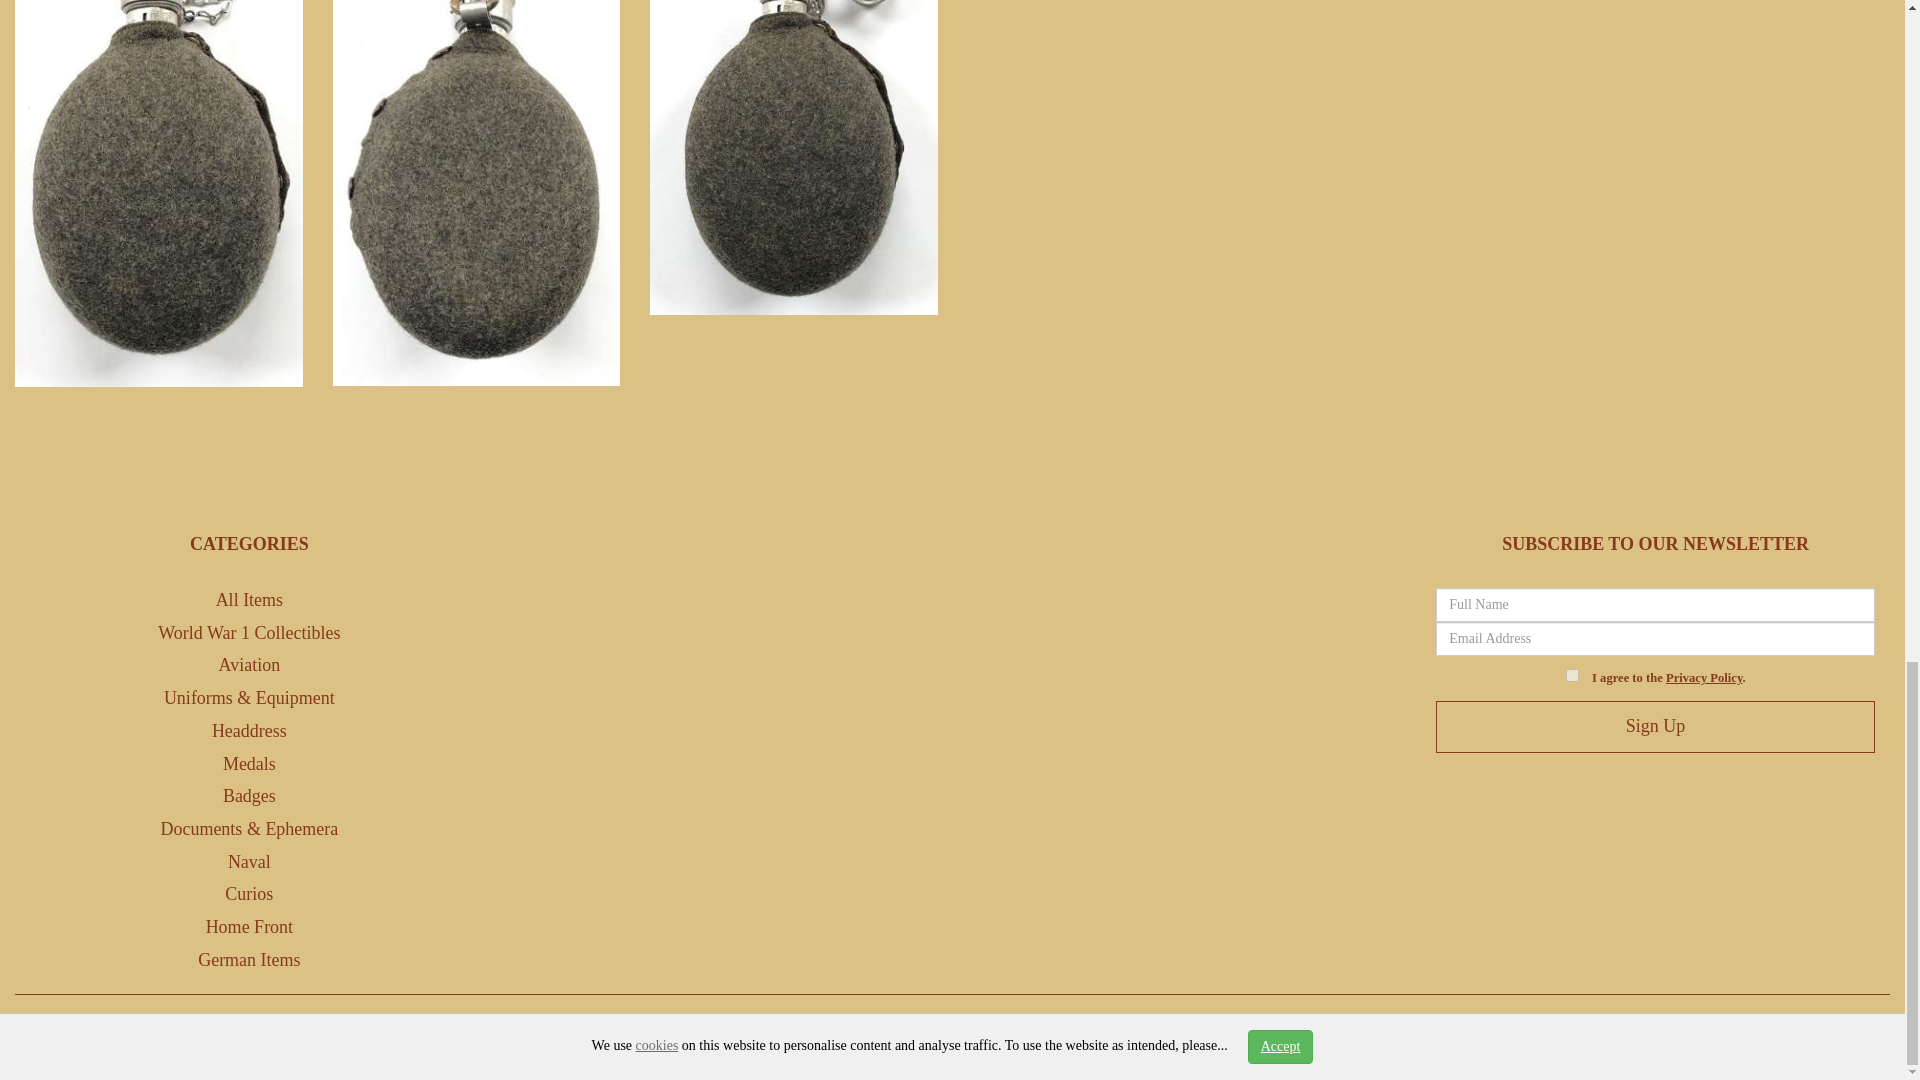 The width and height of the screenshot is (1920, 1080). Describe the element at coordinates (249, 862) in the screenshot. I see `Naval` at that location.